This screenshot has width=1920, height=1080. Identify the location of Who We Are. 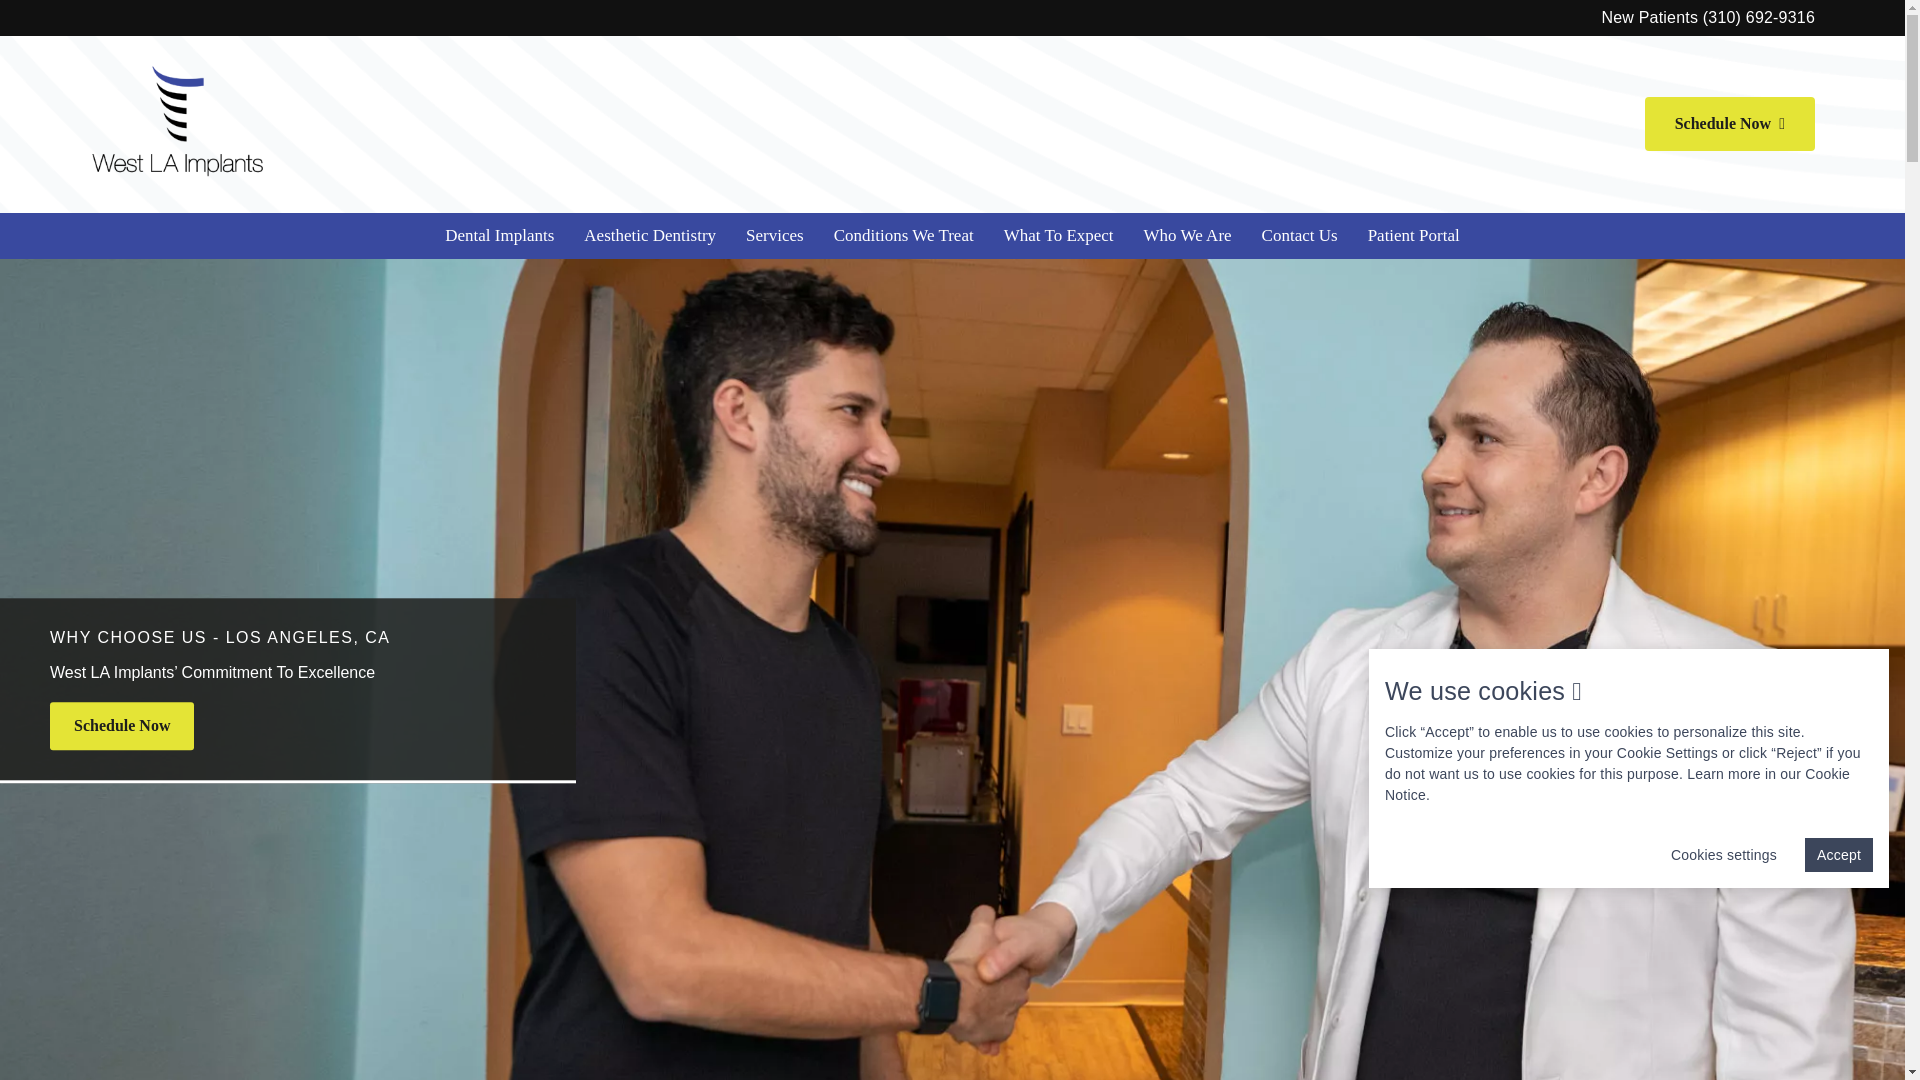
(1187, 236).